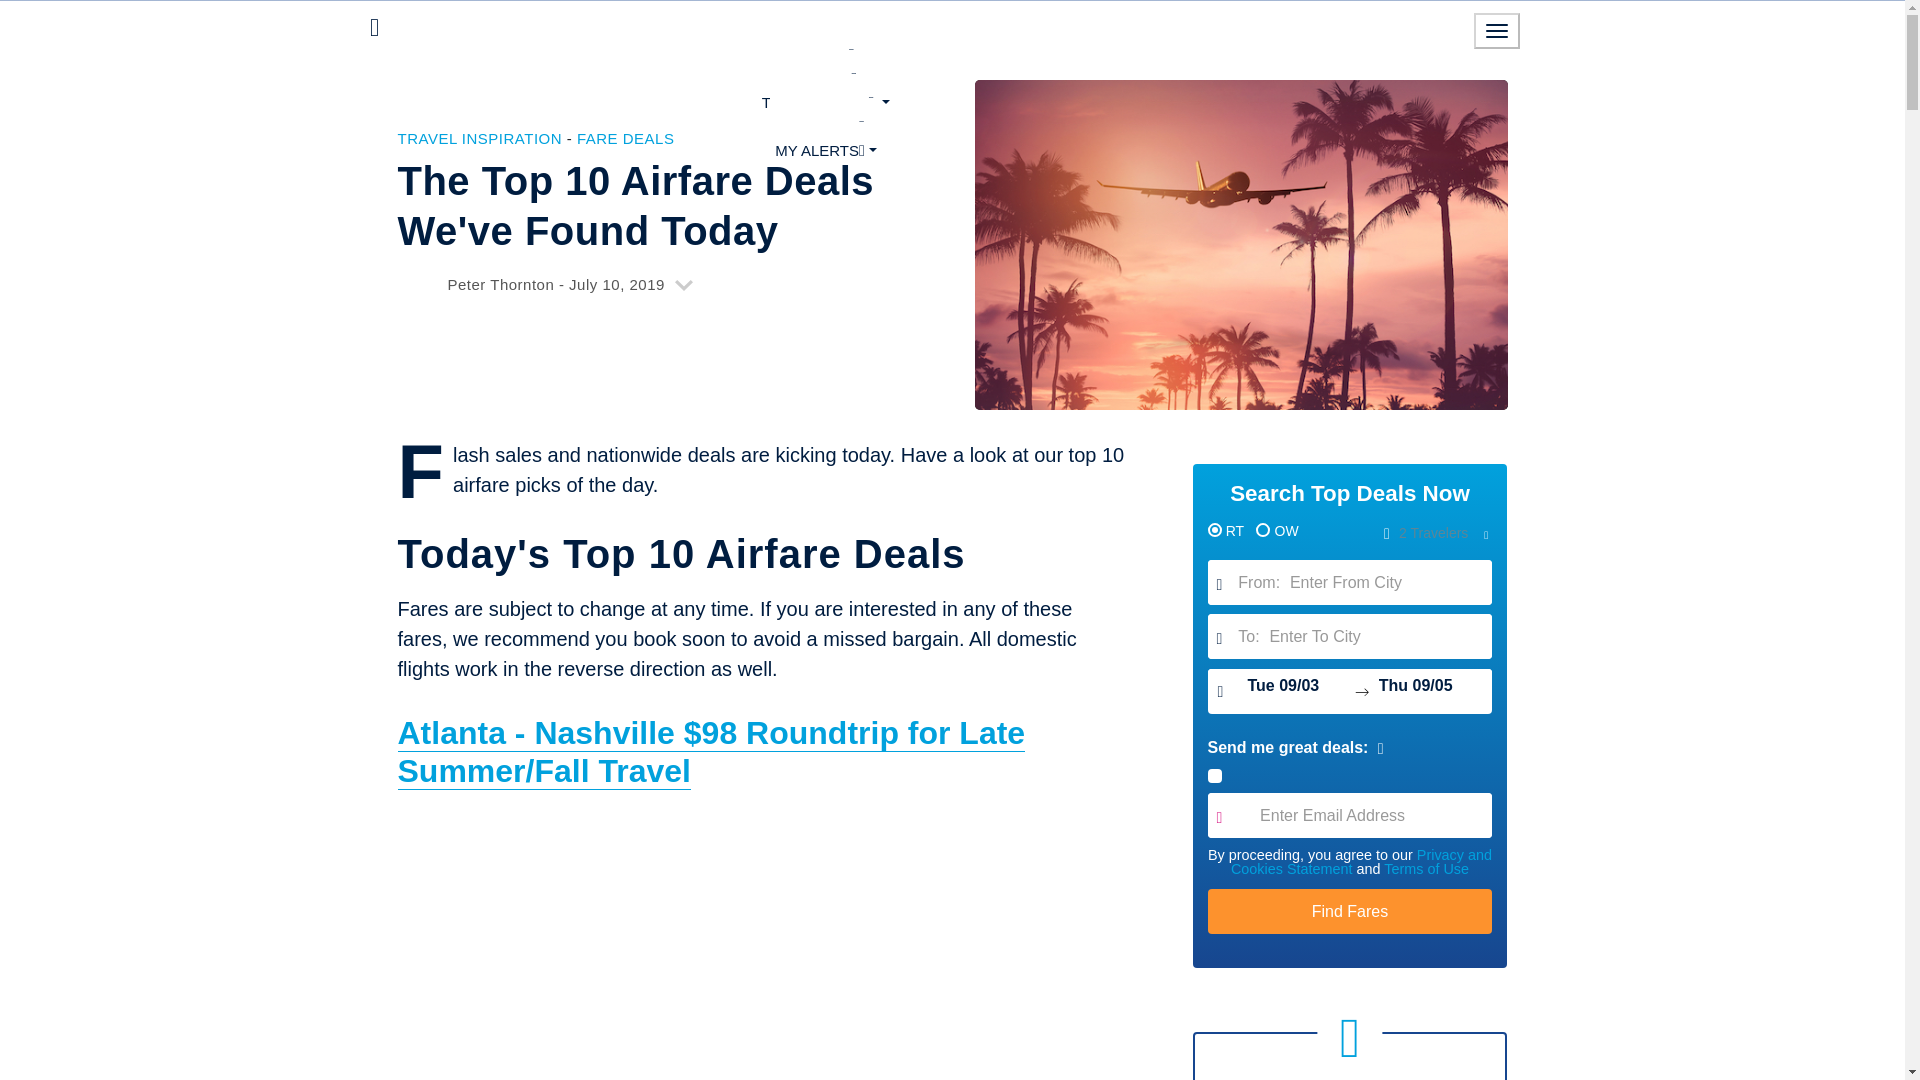  What do you see at coordinates (826, 102) in the screenshot?
I see `TRAVEL BLOG` at bounding box center [826, 102].